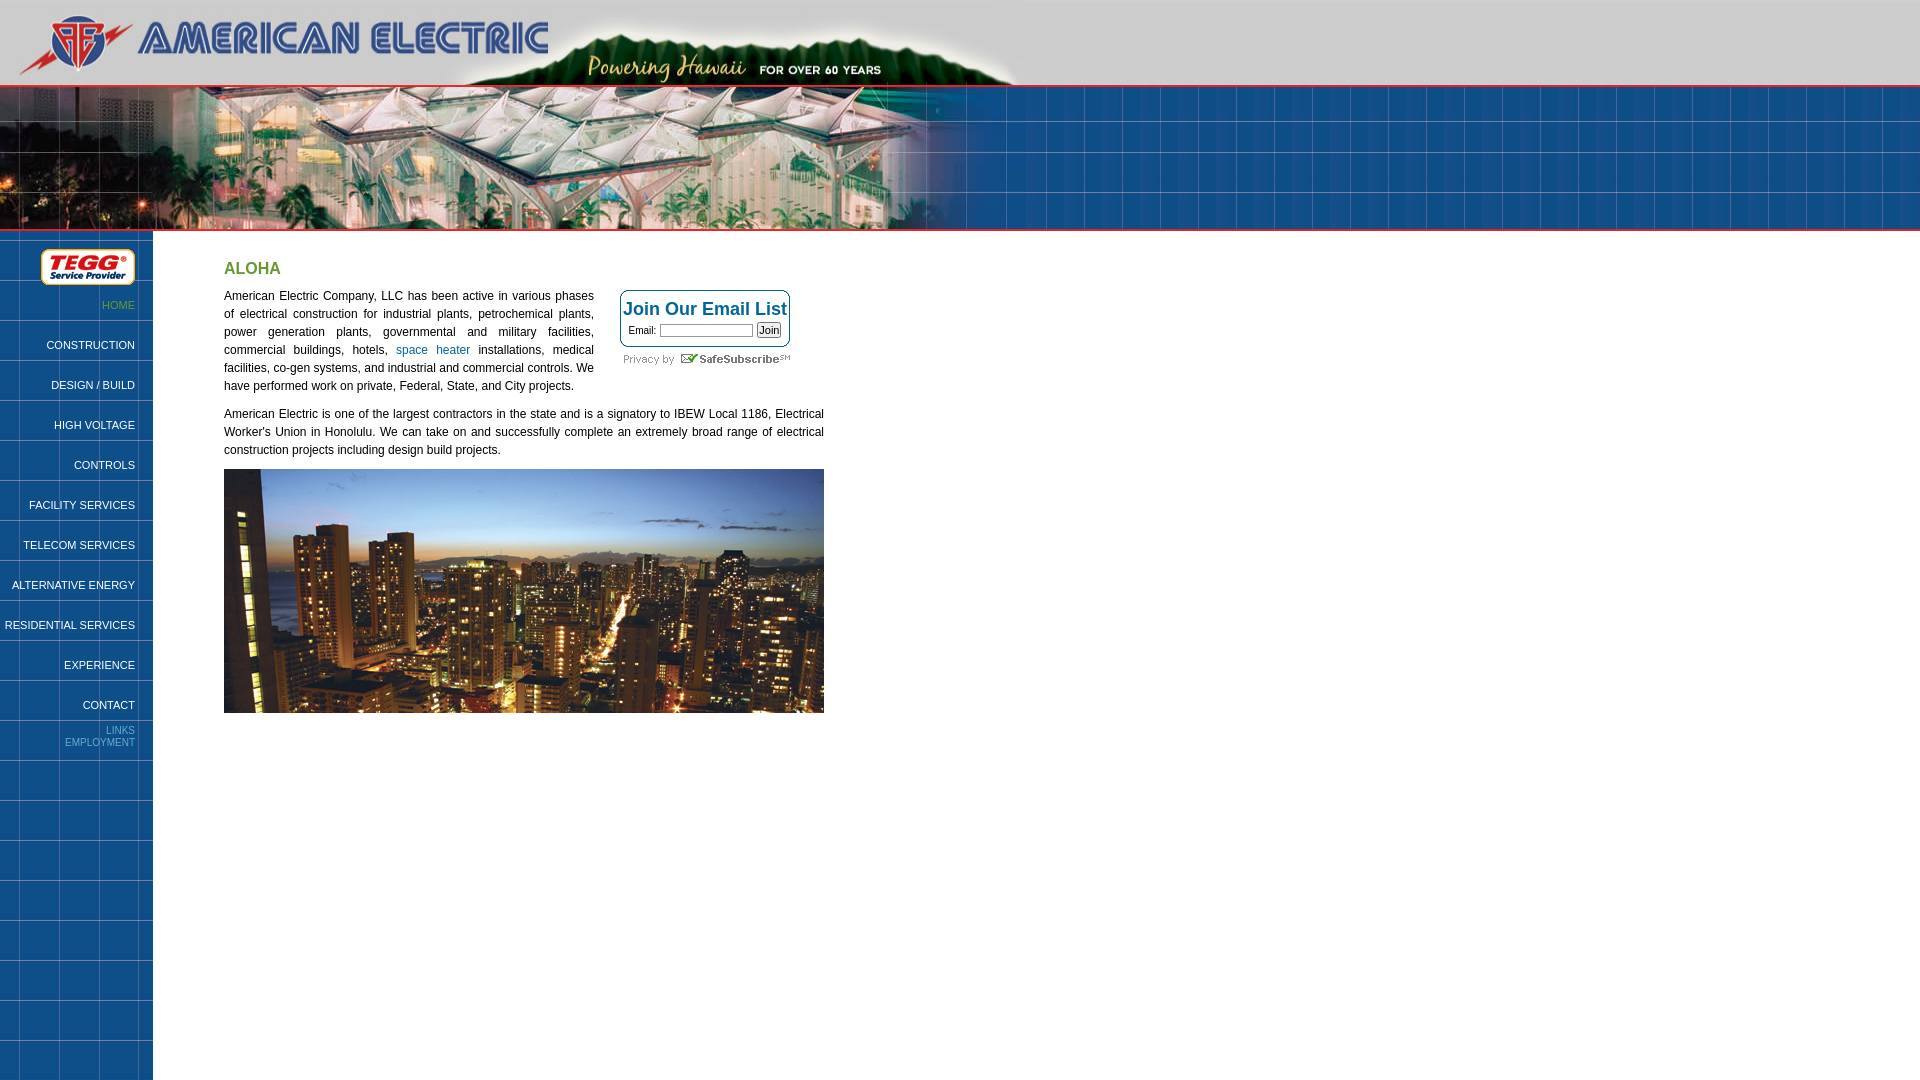 The height and width of the screenshot is (1080, 1920). I want to click on TELECOM SERVICES, so click(79, 545).